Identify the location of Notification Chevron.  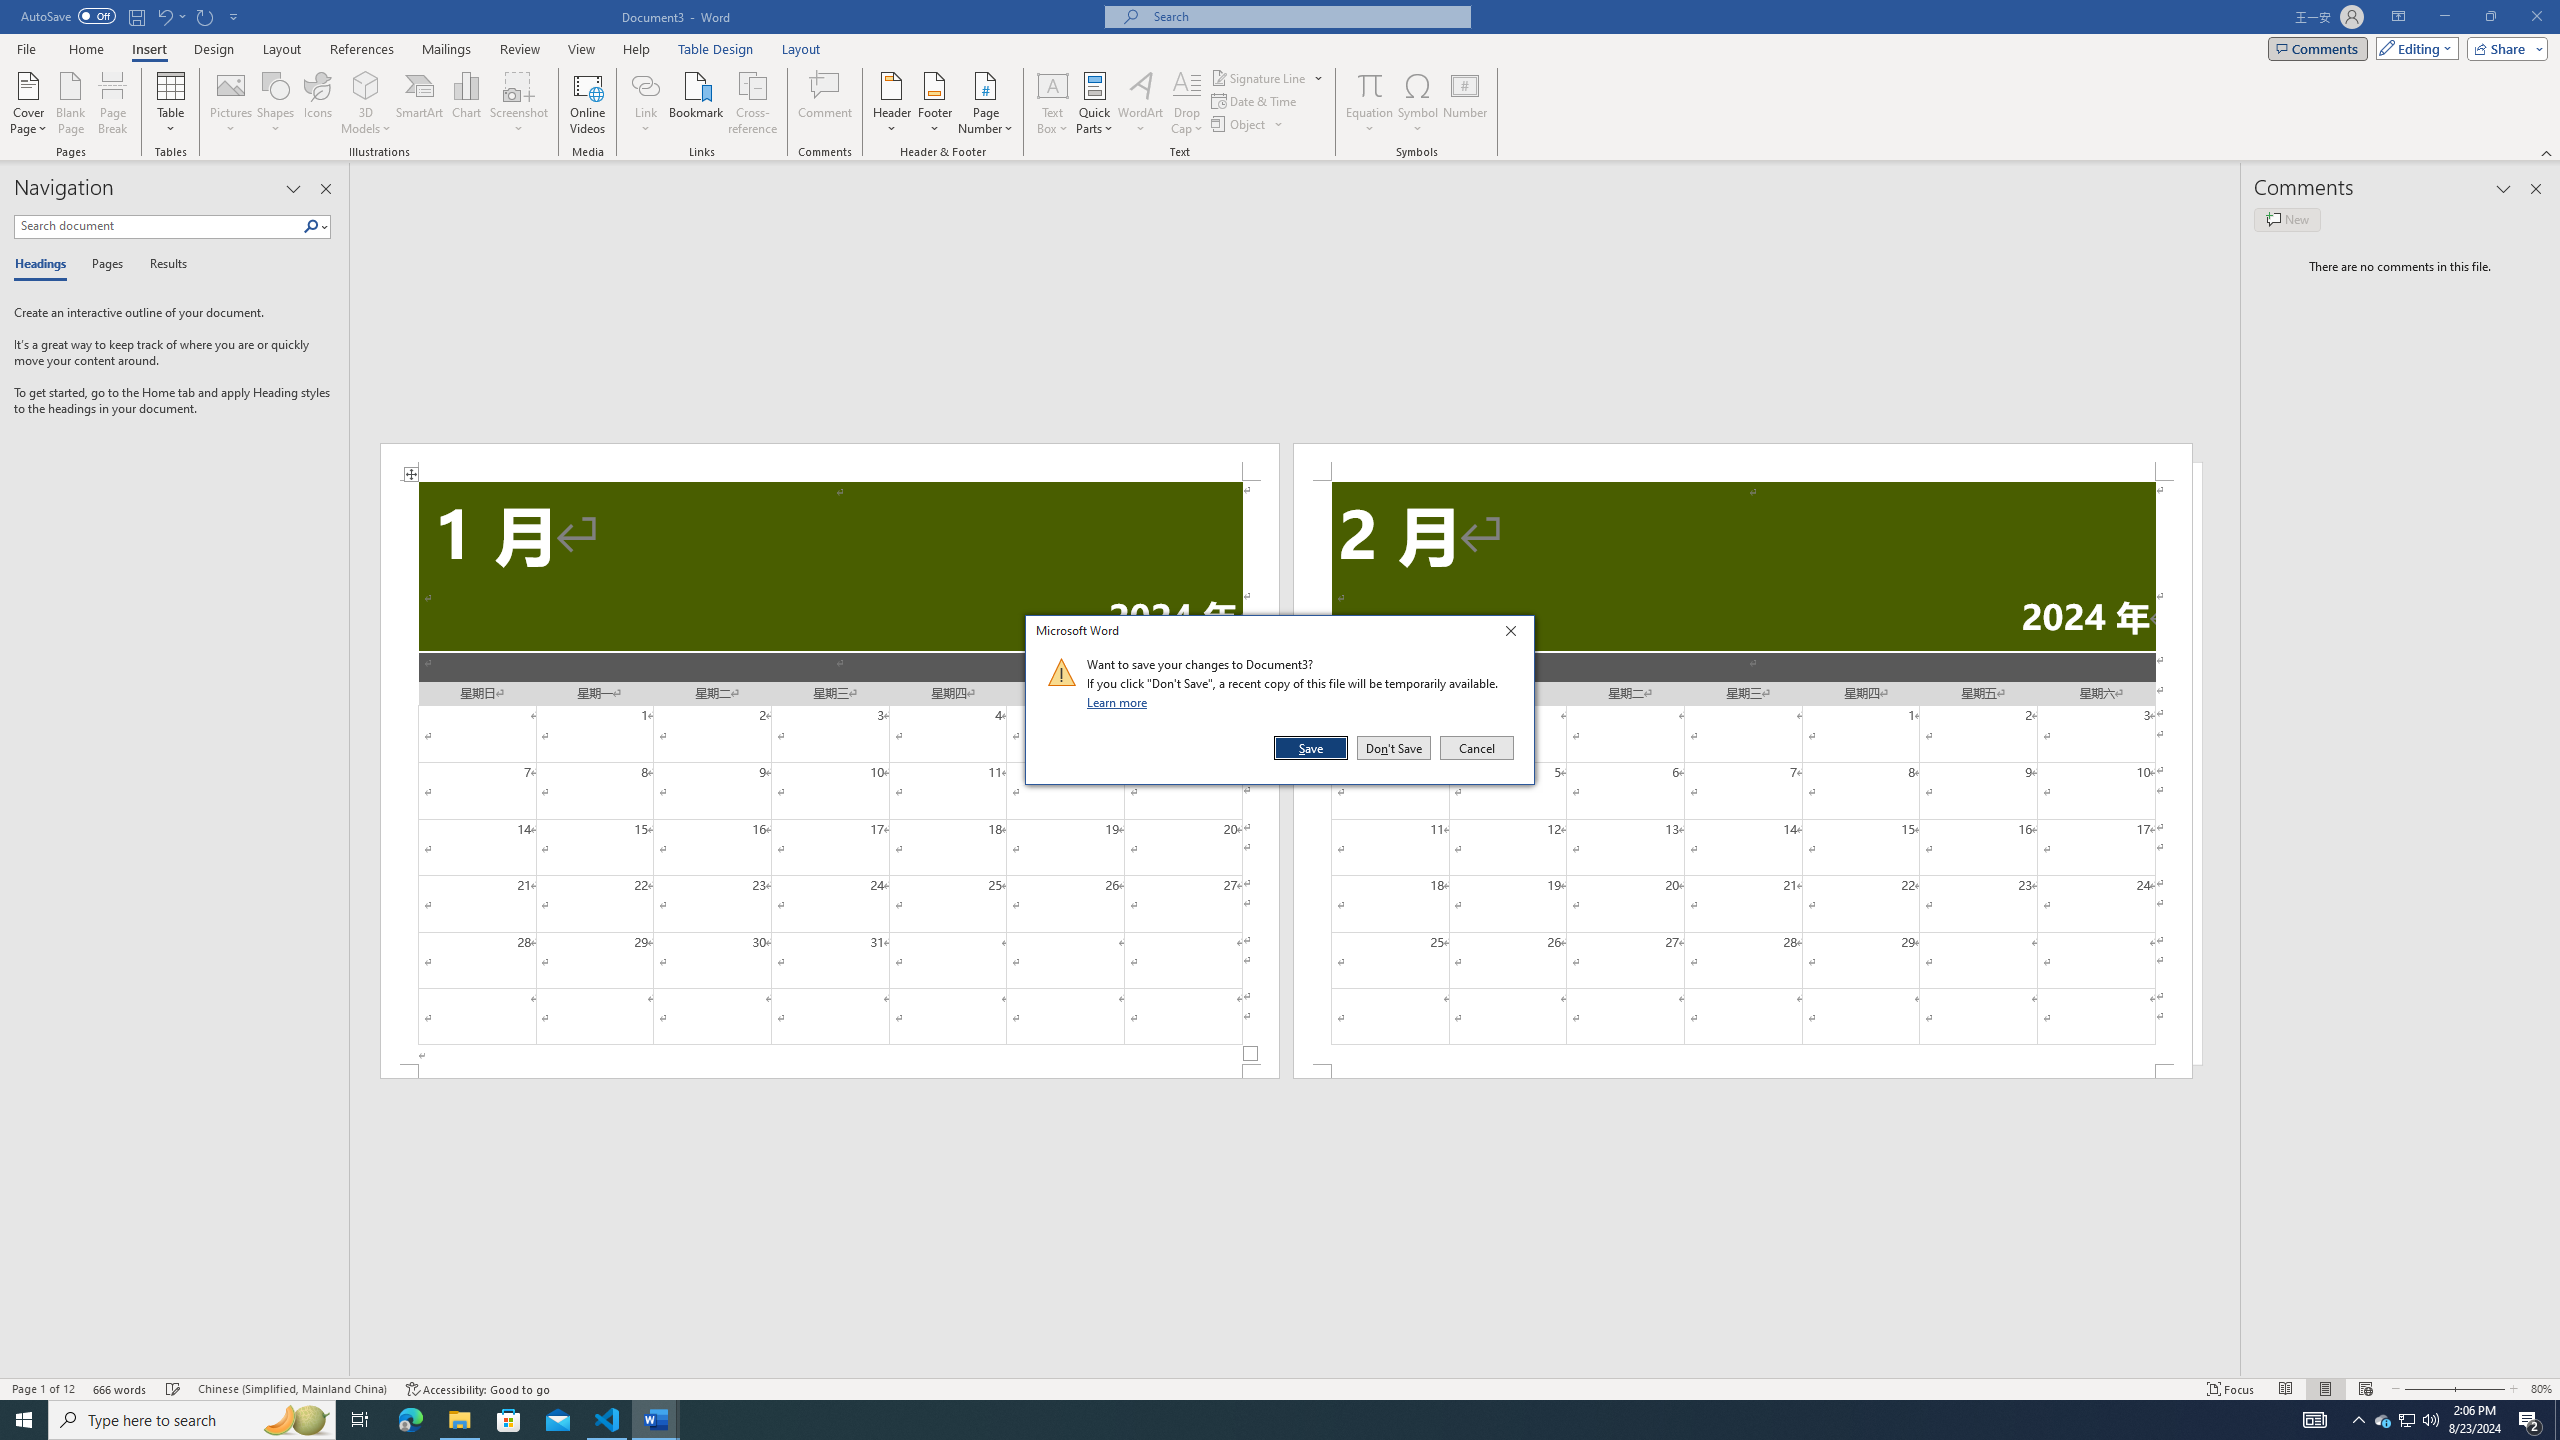
(26, 48).